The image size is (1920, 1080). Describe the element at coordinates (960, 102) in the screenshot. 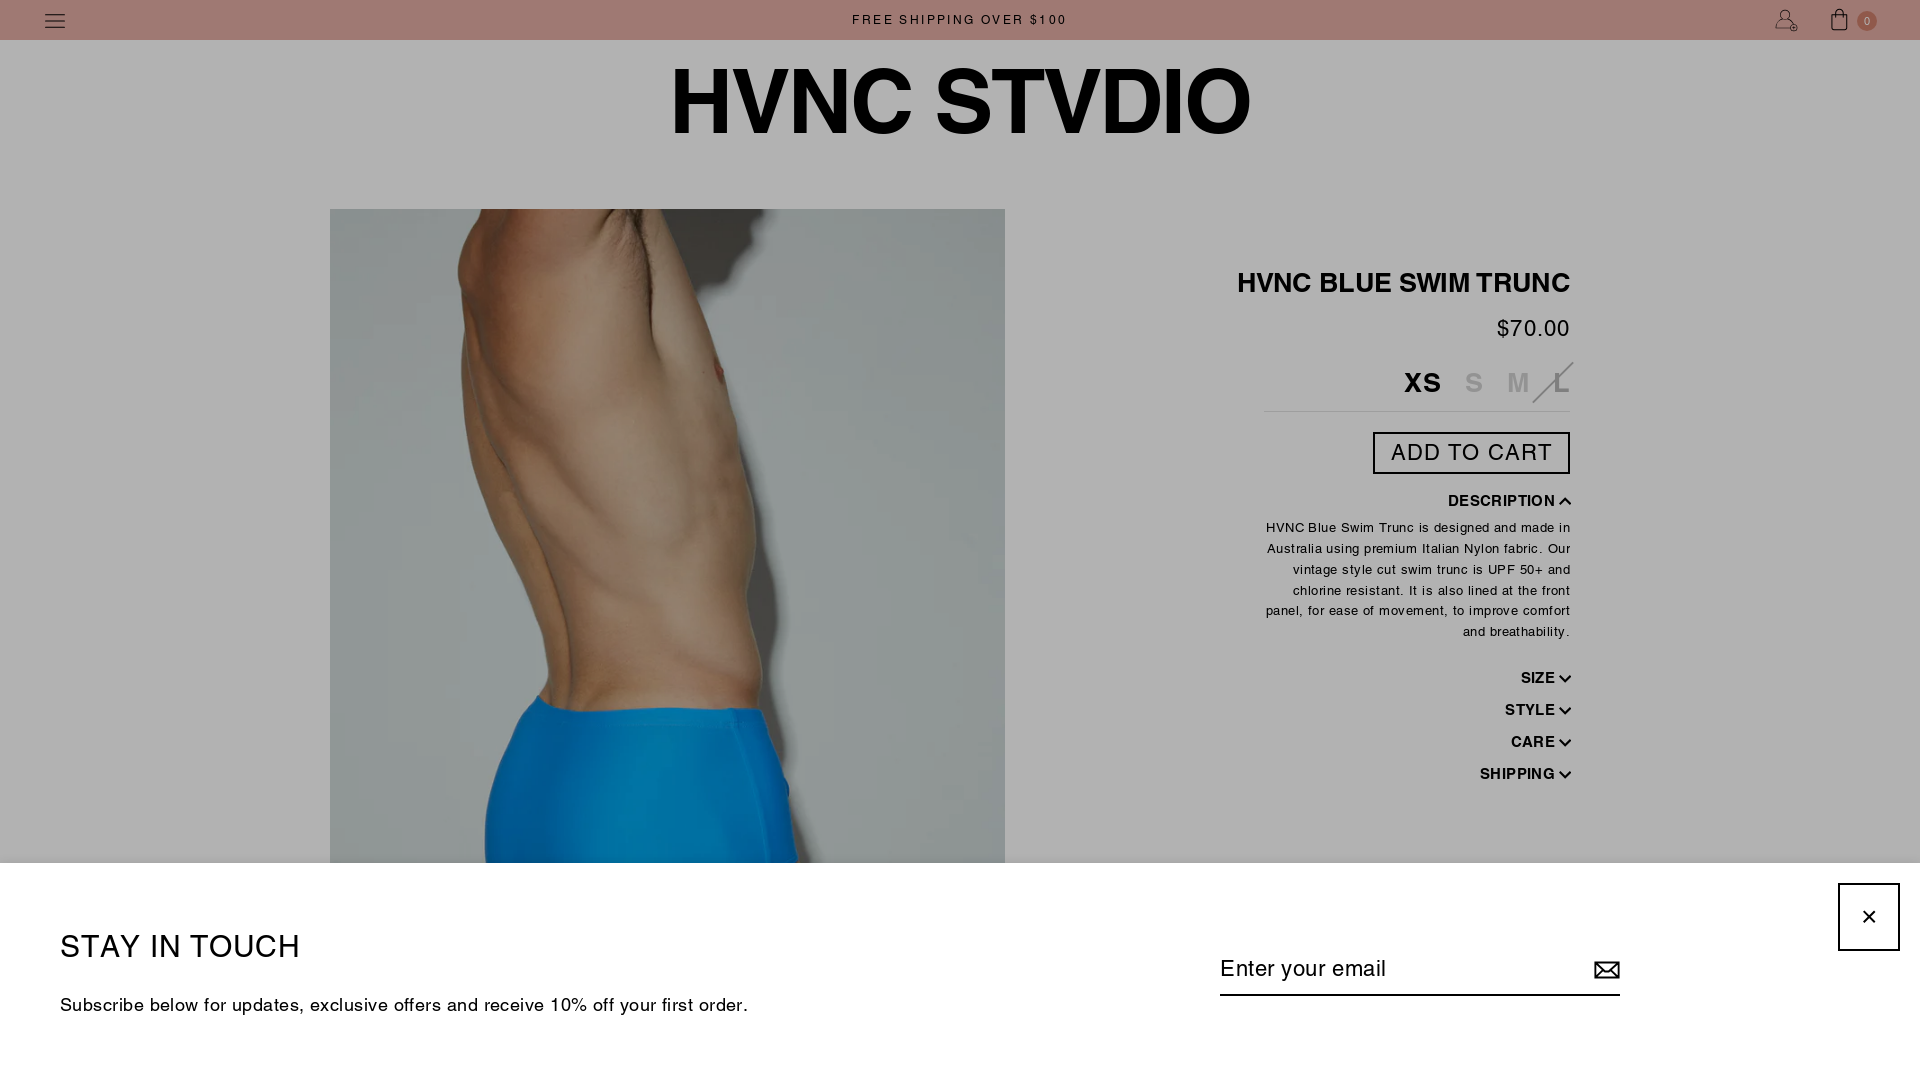

I see `HVNC STVDIO` at that location.